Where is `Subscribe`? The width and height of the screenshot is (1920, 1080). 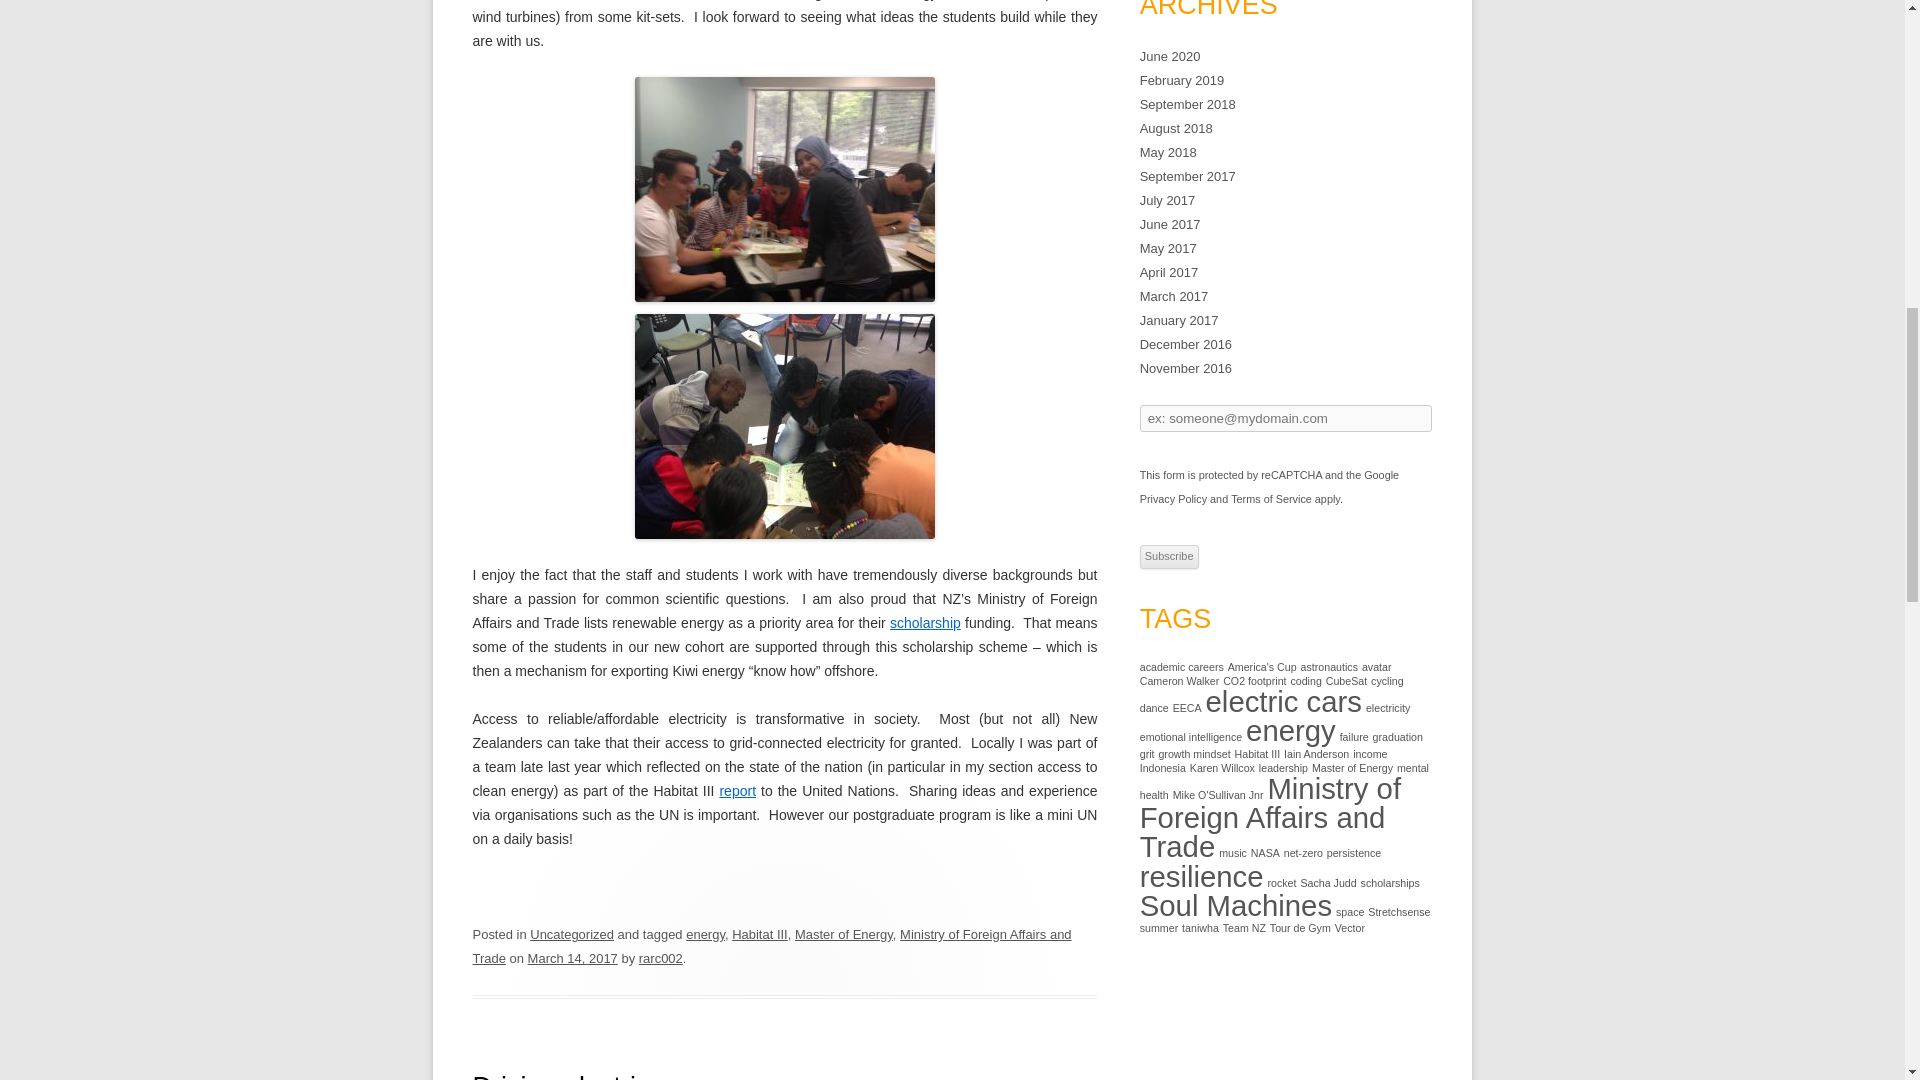 Subscribe is located at coordinates (1169, 557).